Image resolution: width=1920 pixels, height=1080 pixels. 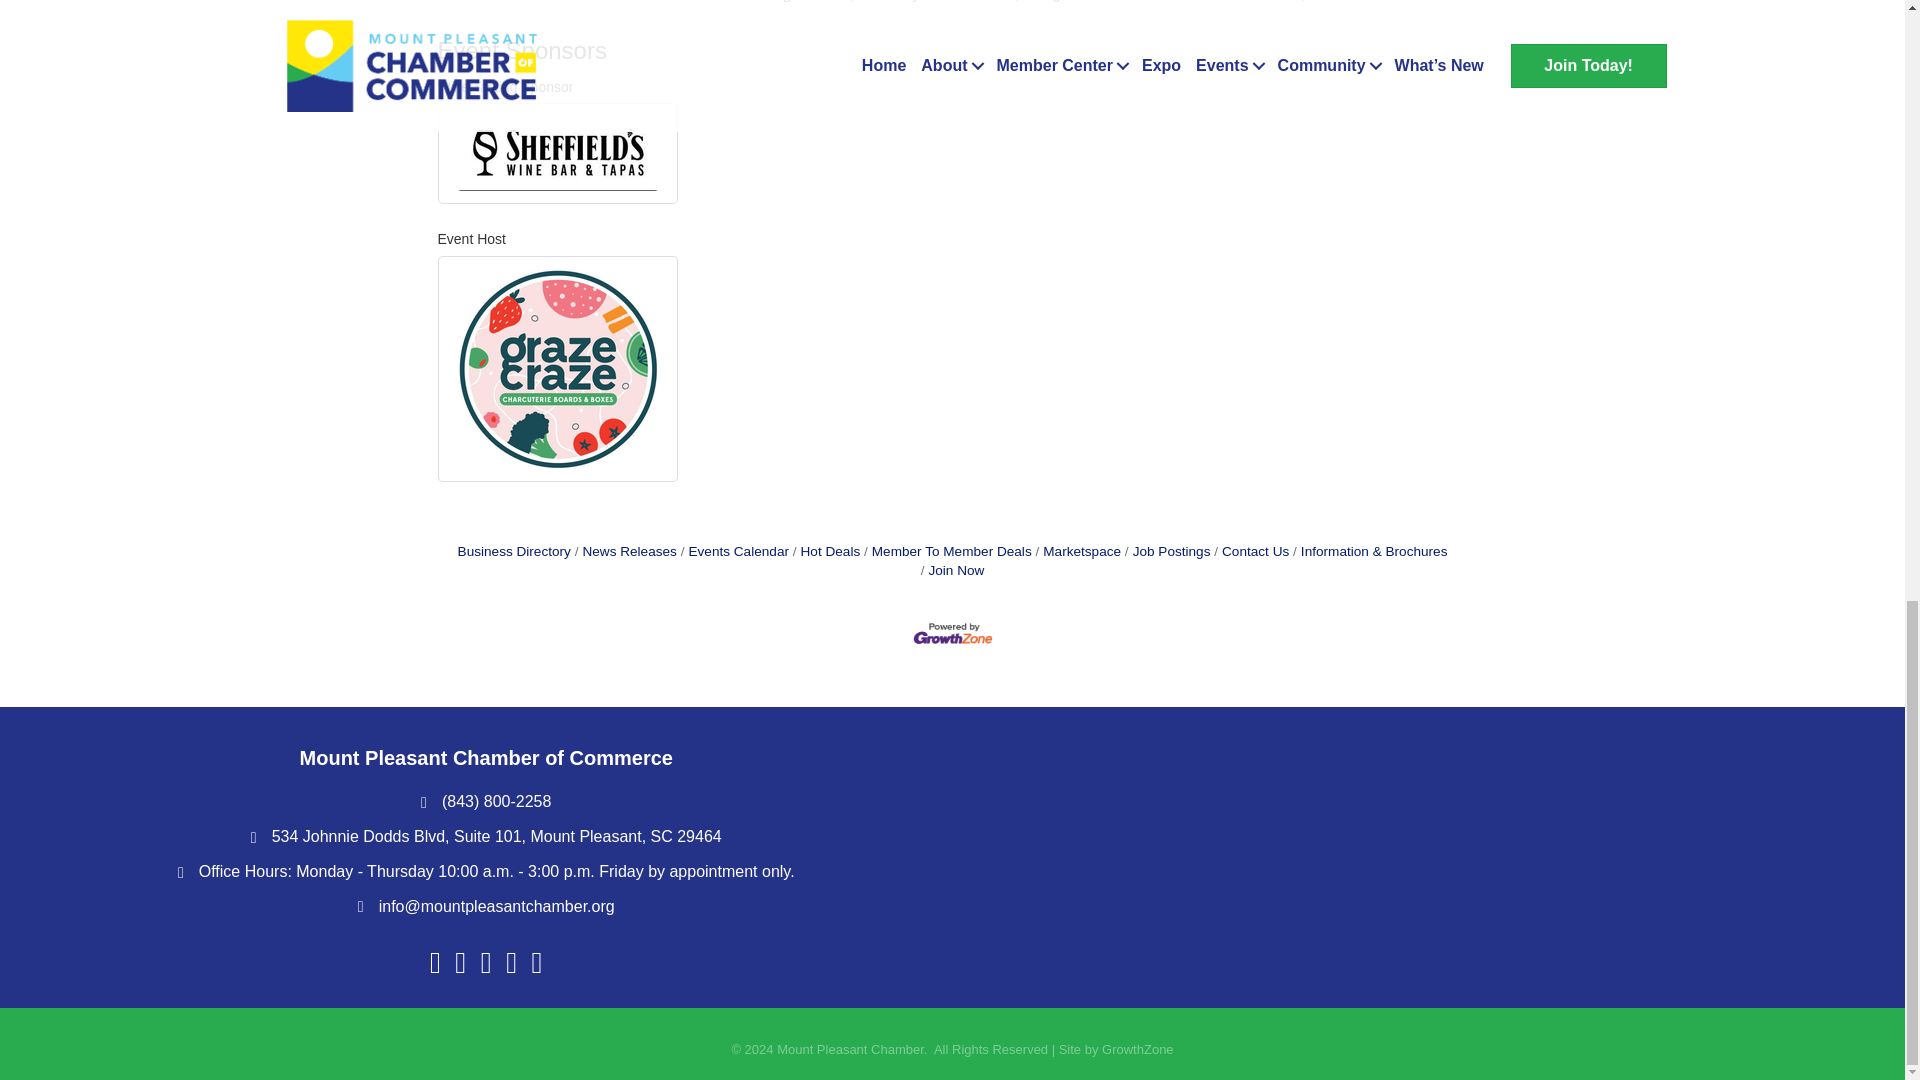 I want to click on Business Directory, so click(x=514, y=552).